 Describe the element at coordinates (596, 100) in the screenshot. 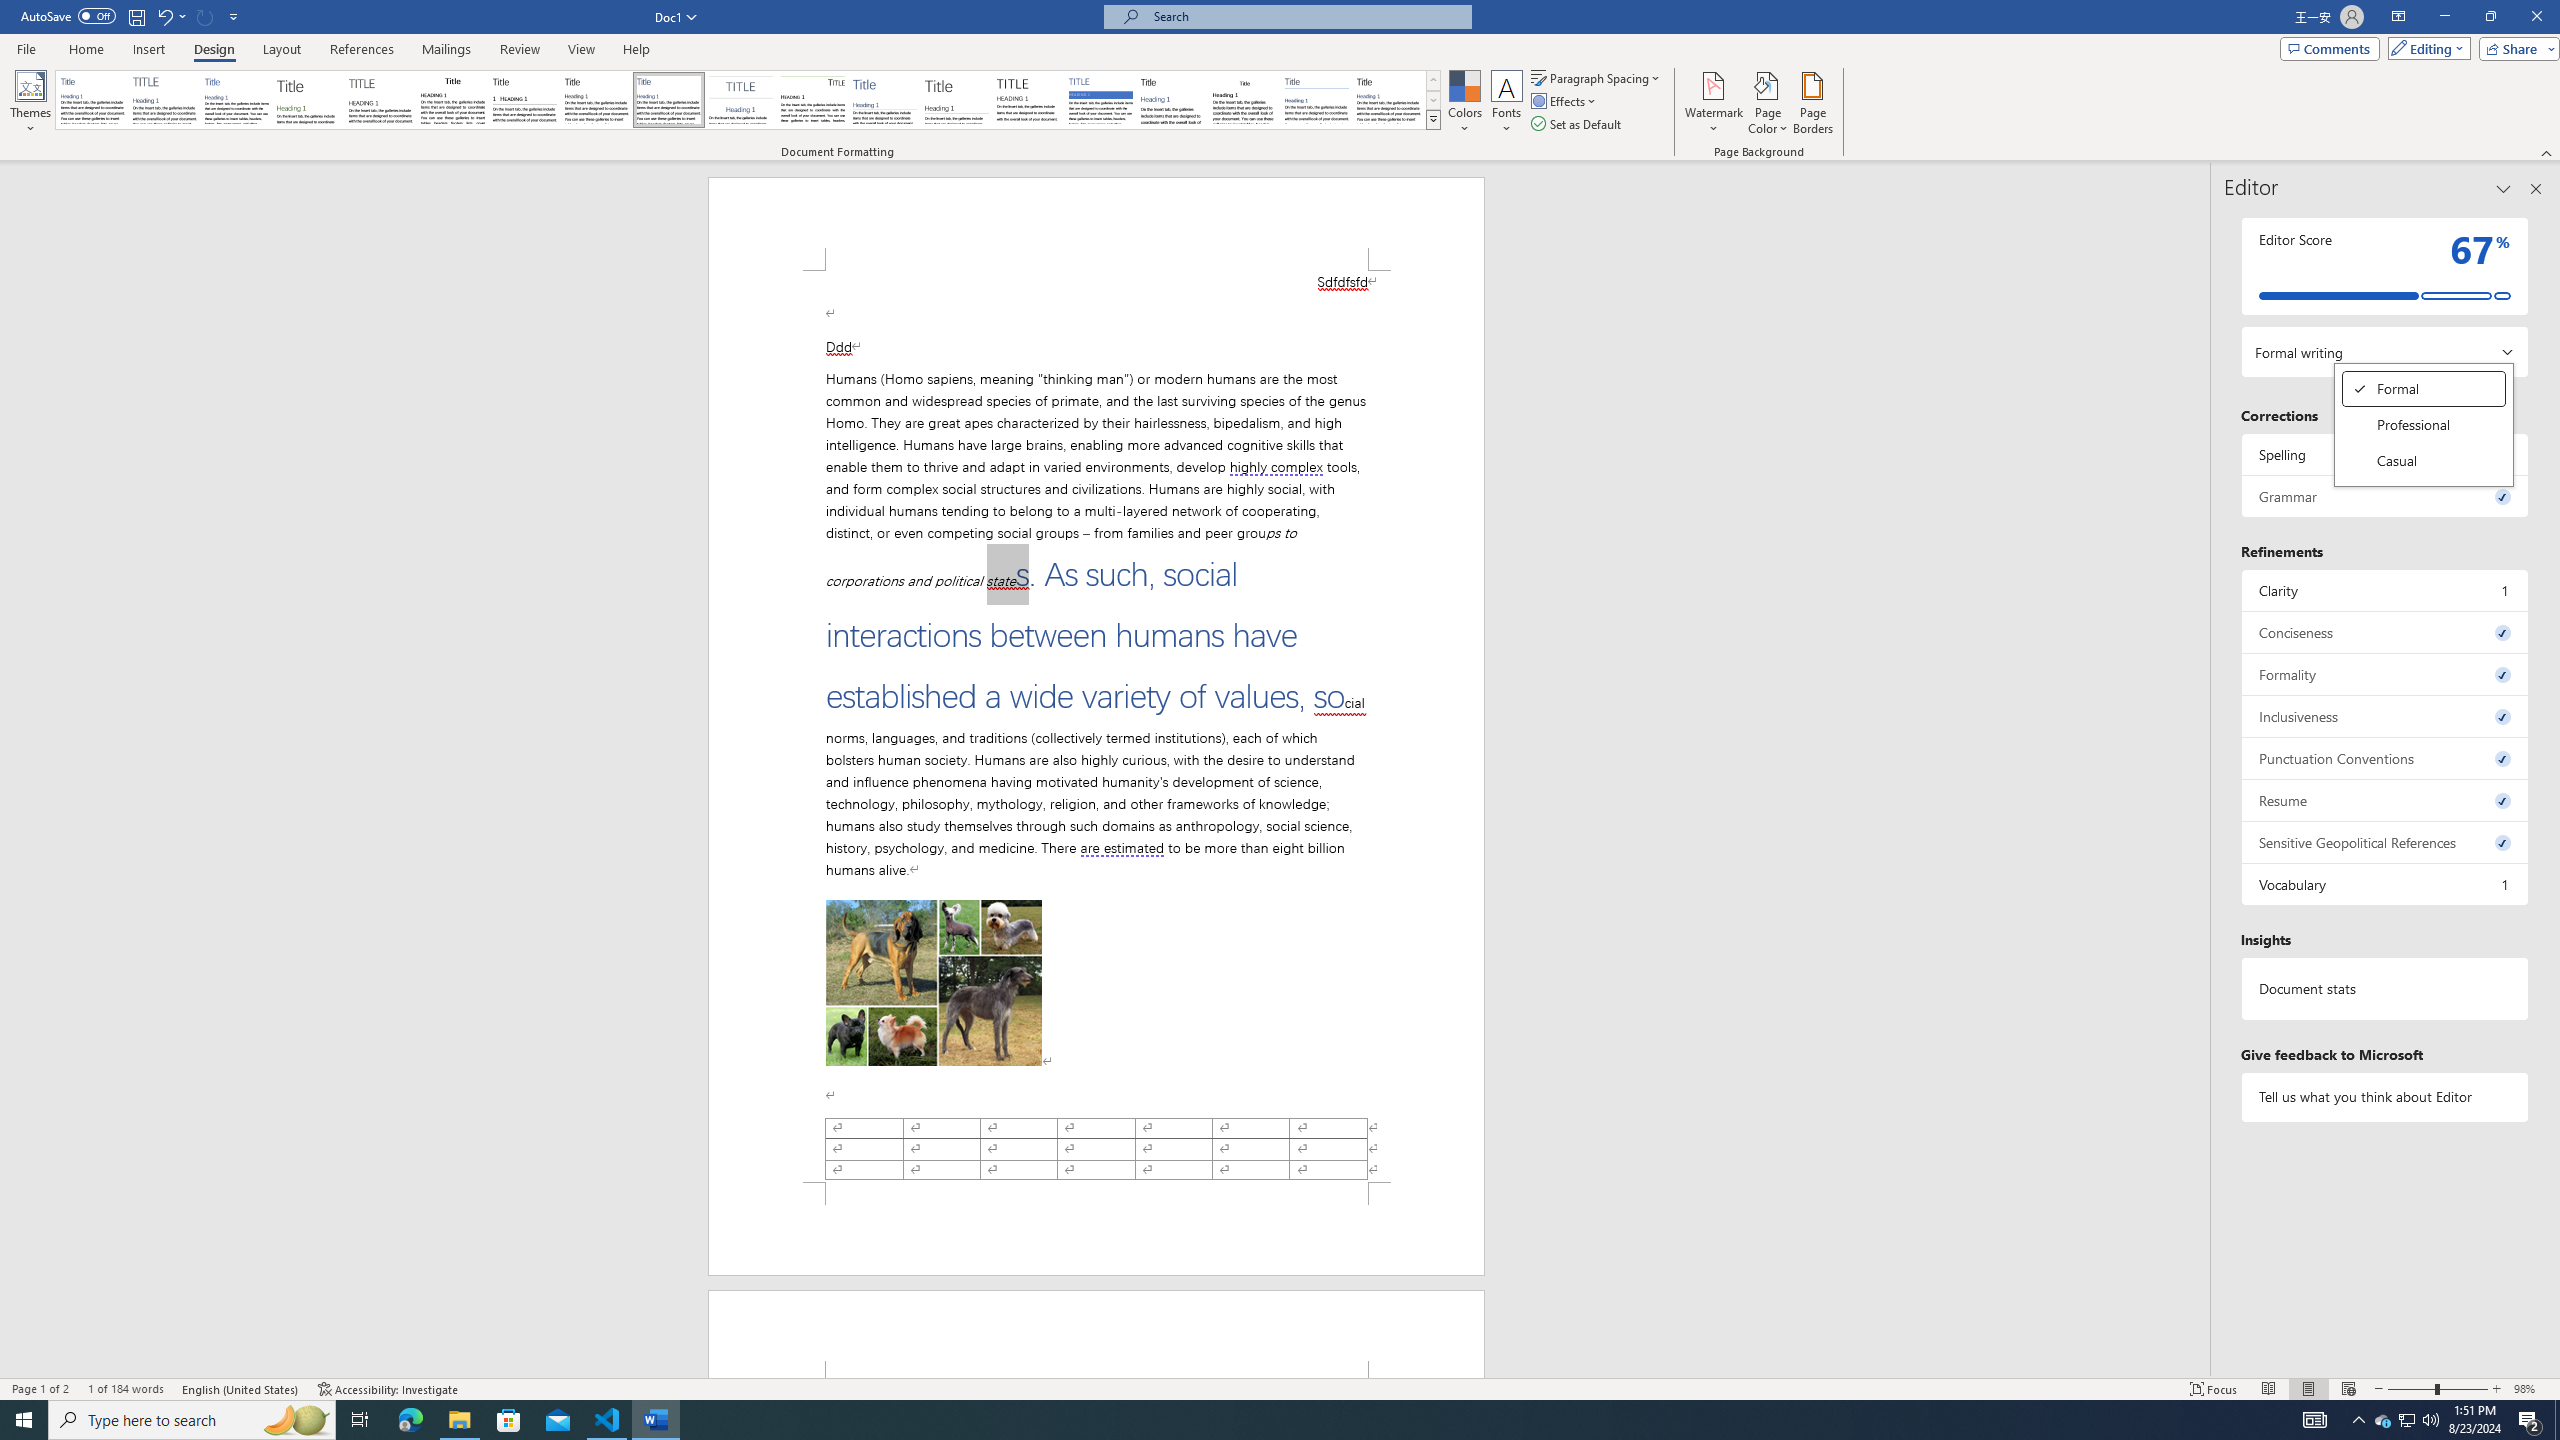

I see `Black & White (Word 2013)` at that location.